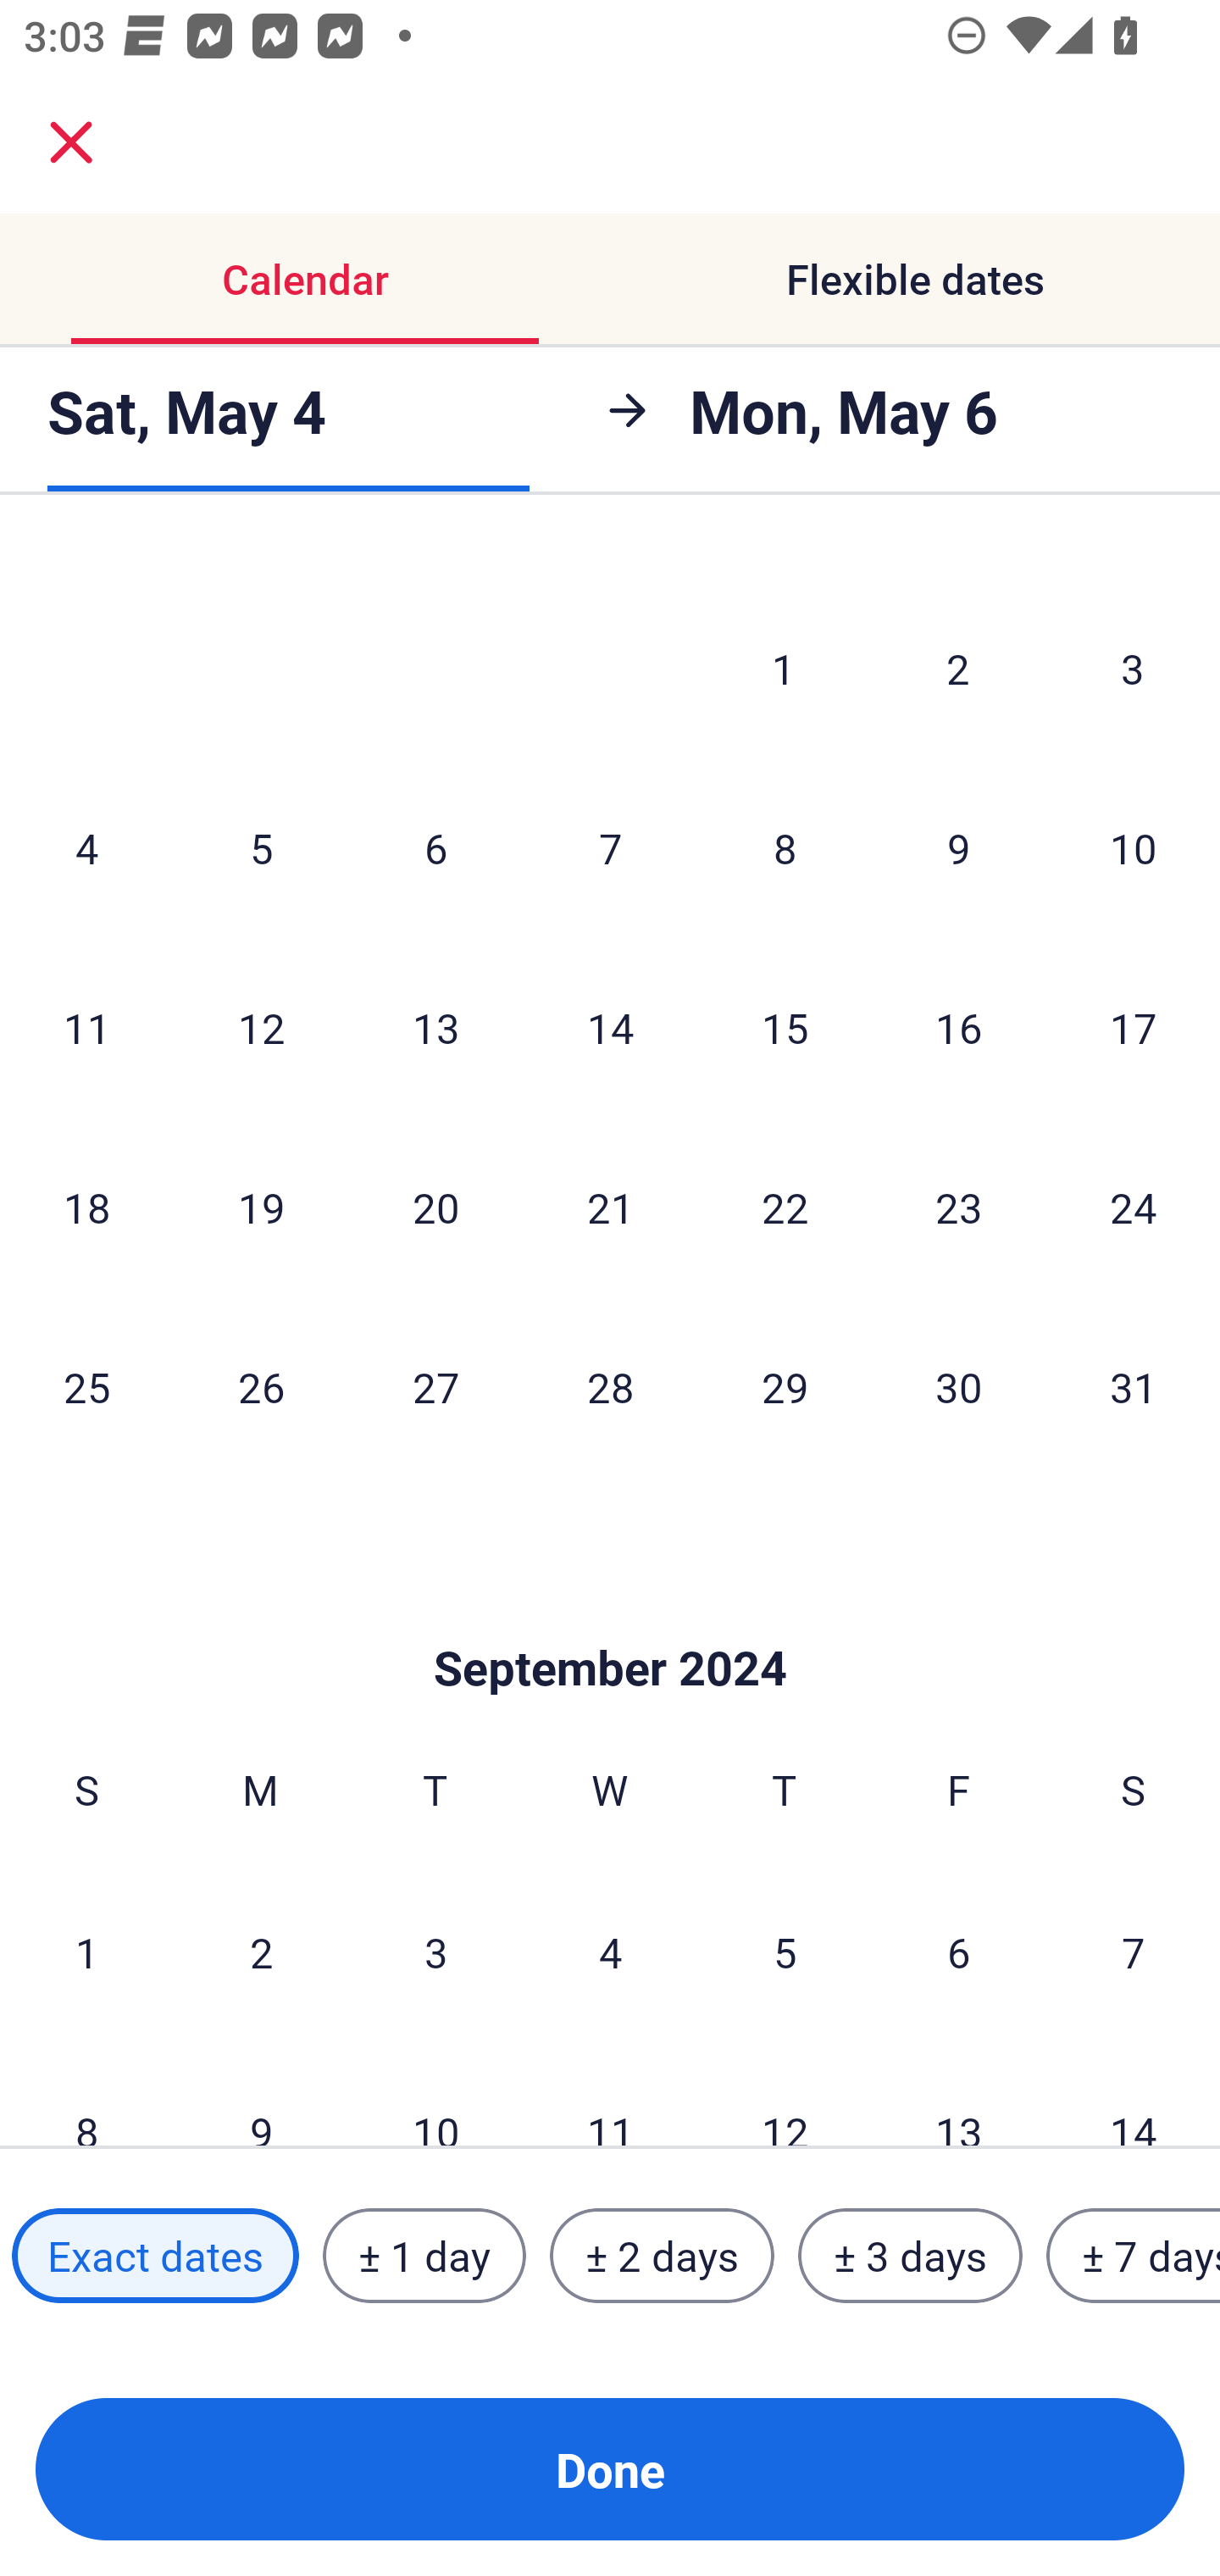 The height and width of the screenshot is (2576, 1220). I want to click on ± 1 day, so click(424, 2255).